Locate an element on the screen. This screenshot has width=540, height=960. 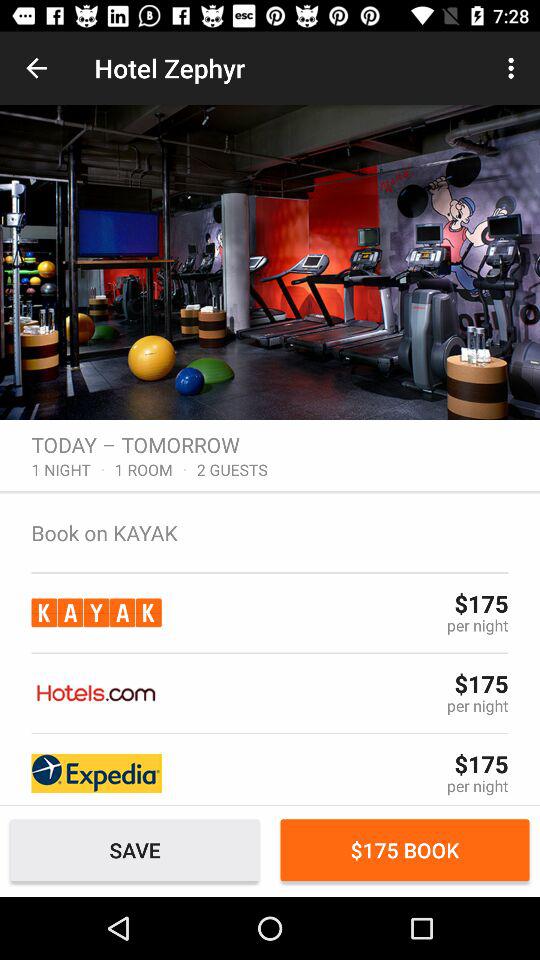
turn on item at the top right corner is located at coordinates (514, 68).